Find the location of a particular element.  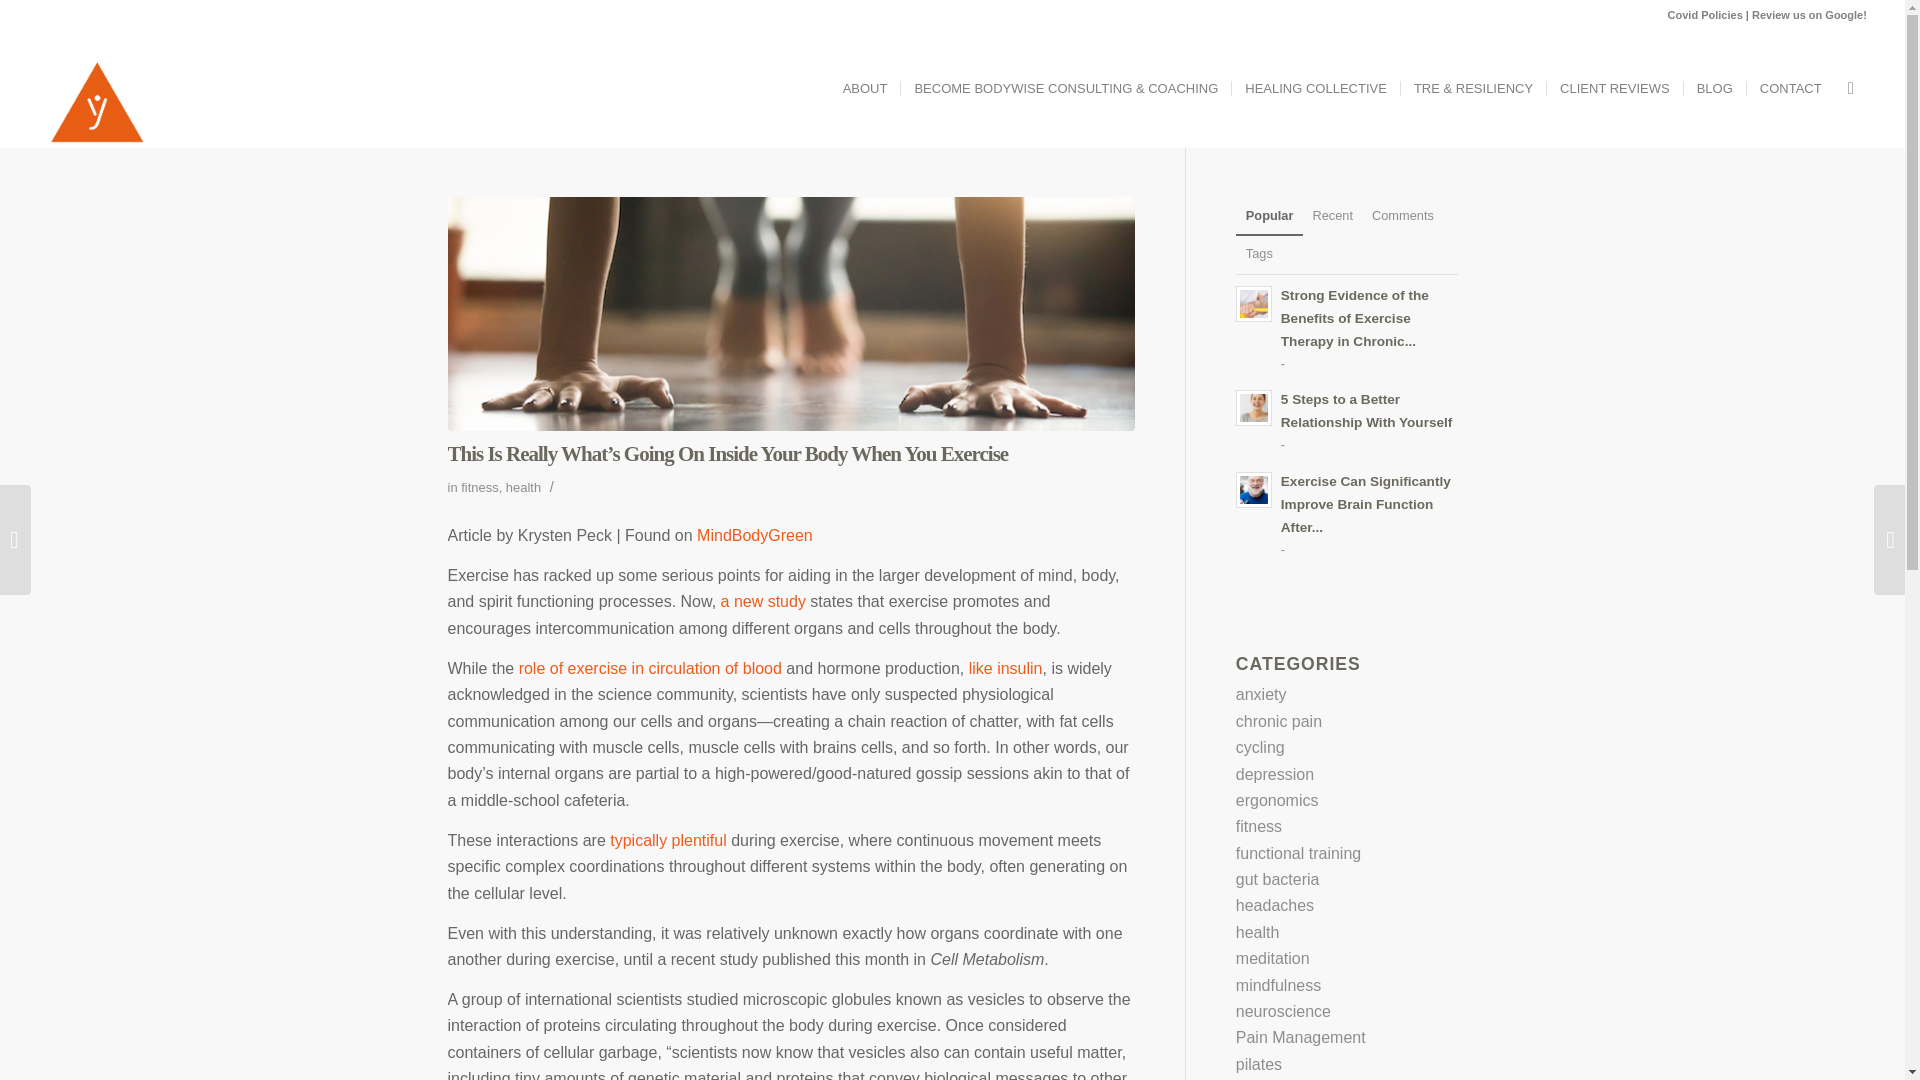

a new study is located at coordinates (1614, 88).